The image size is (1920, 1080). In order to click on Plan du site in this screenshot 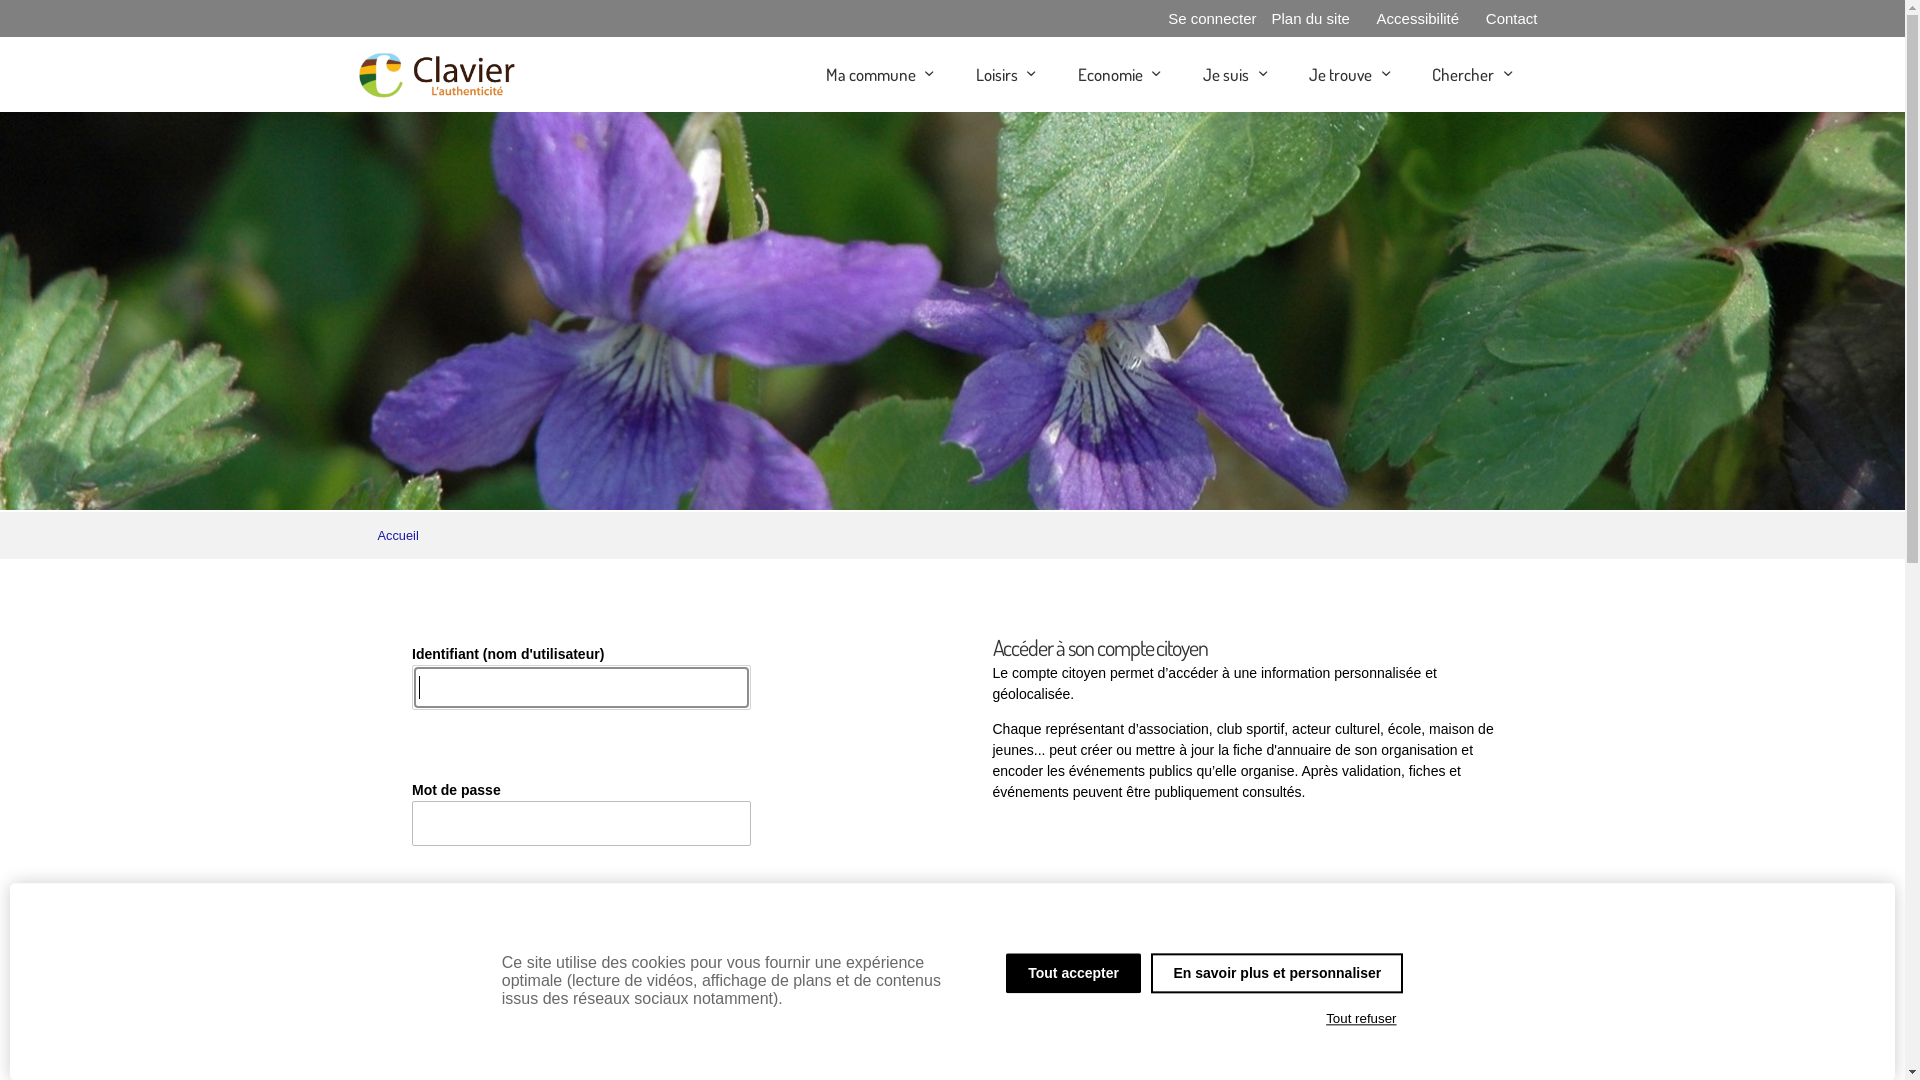, I will do `click(1311, 18)`.